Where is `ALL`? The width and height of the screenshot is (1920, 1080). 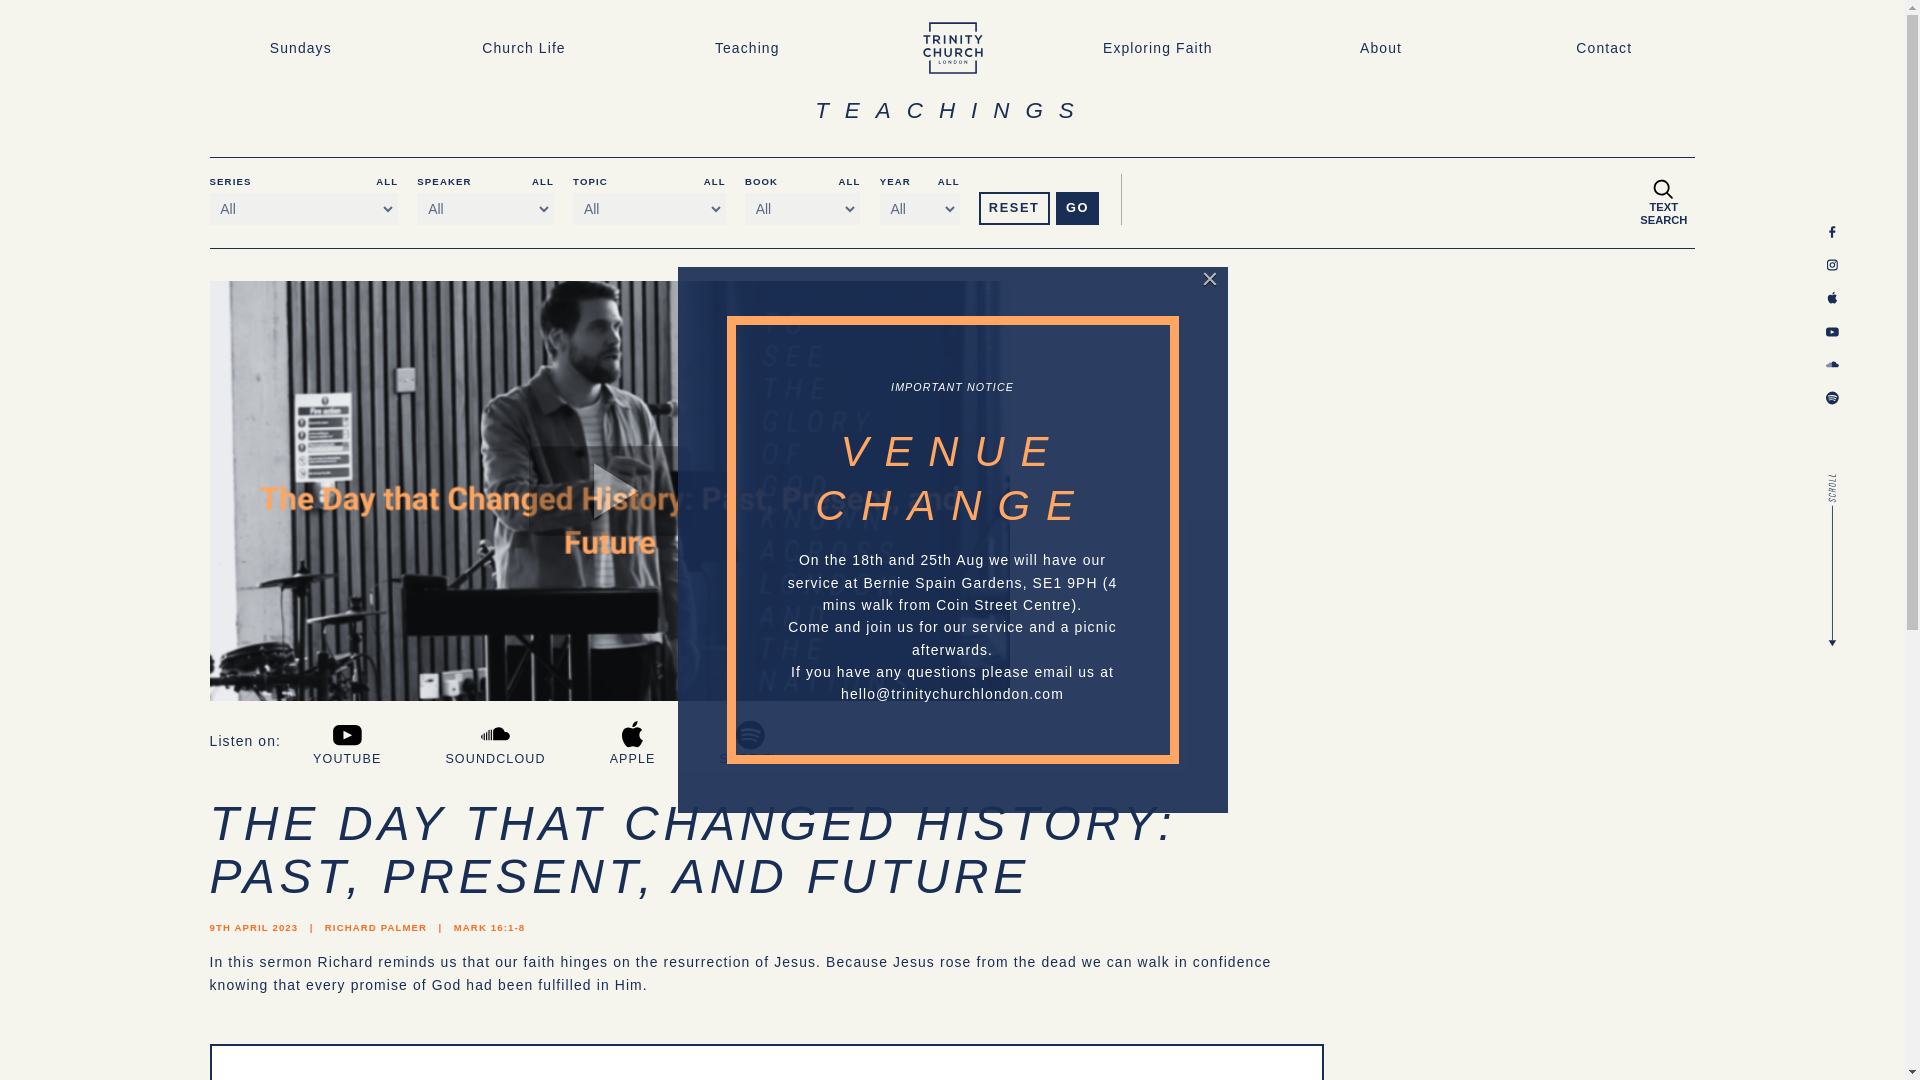
ALL is located at coordinates (848, 181).